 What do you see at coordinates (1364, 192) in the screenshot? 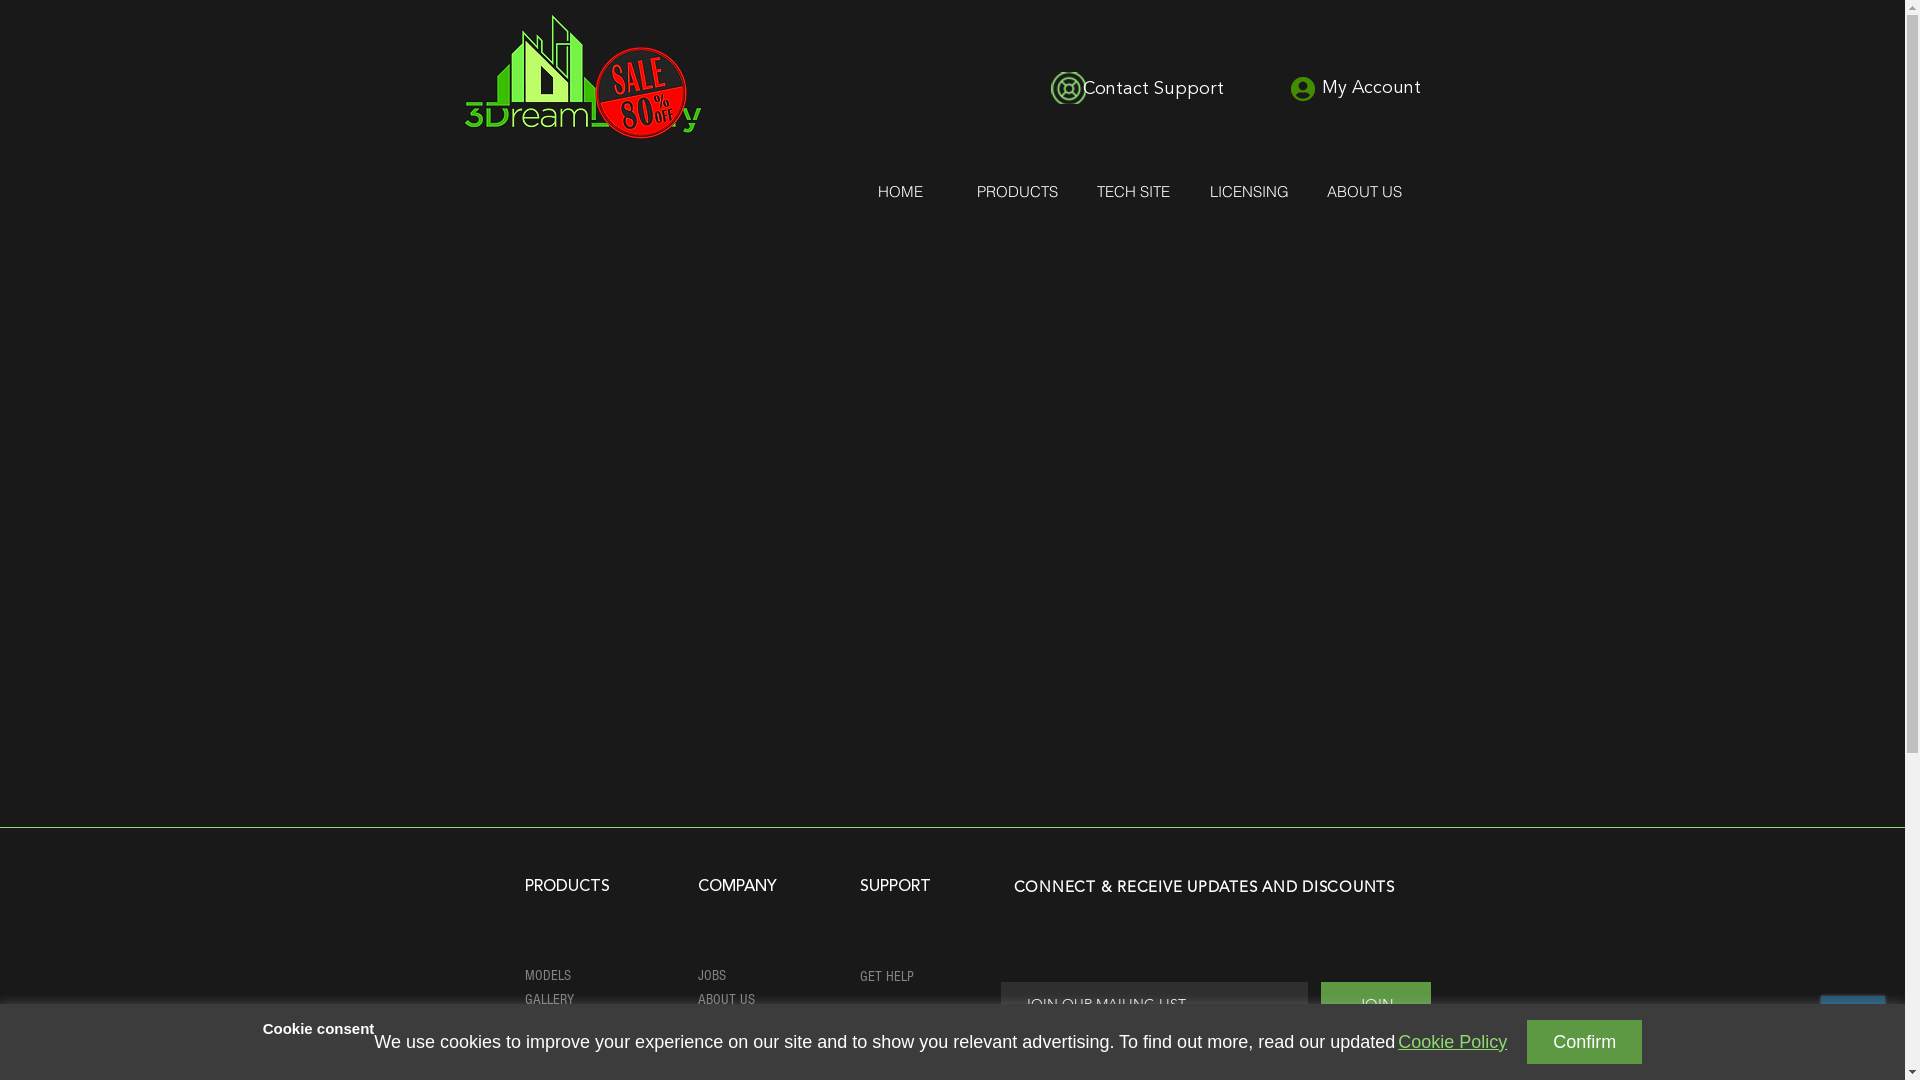
I see `ABOUT US` at bounding box center [1364, 192].